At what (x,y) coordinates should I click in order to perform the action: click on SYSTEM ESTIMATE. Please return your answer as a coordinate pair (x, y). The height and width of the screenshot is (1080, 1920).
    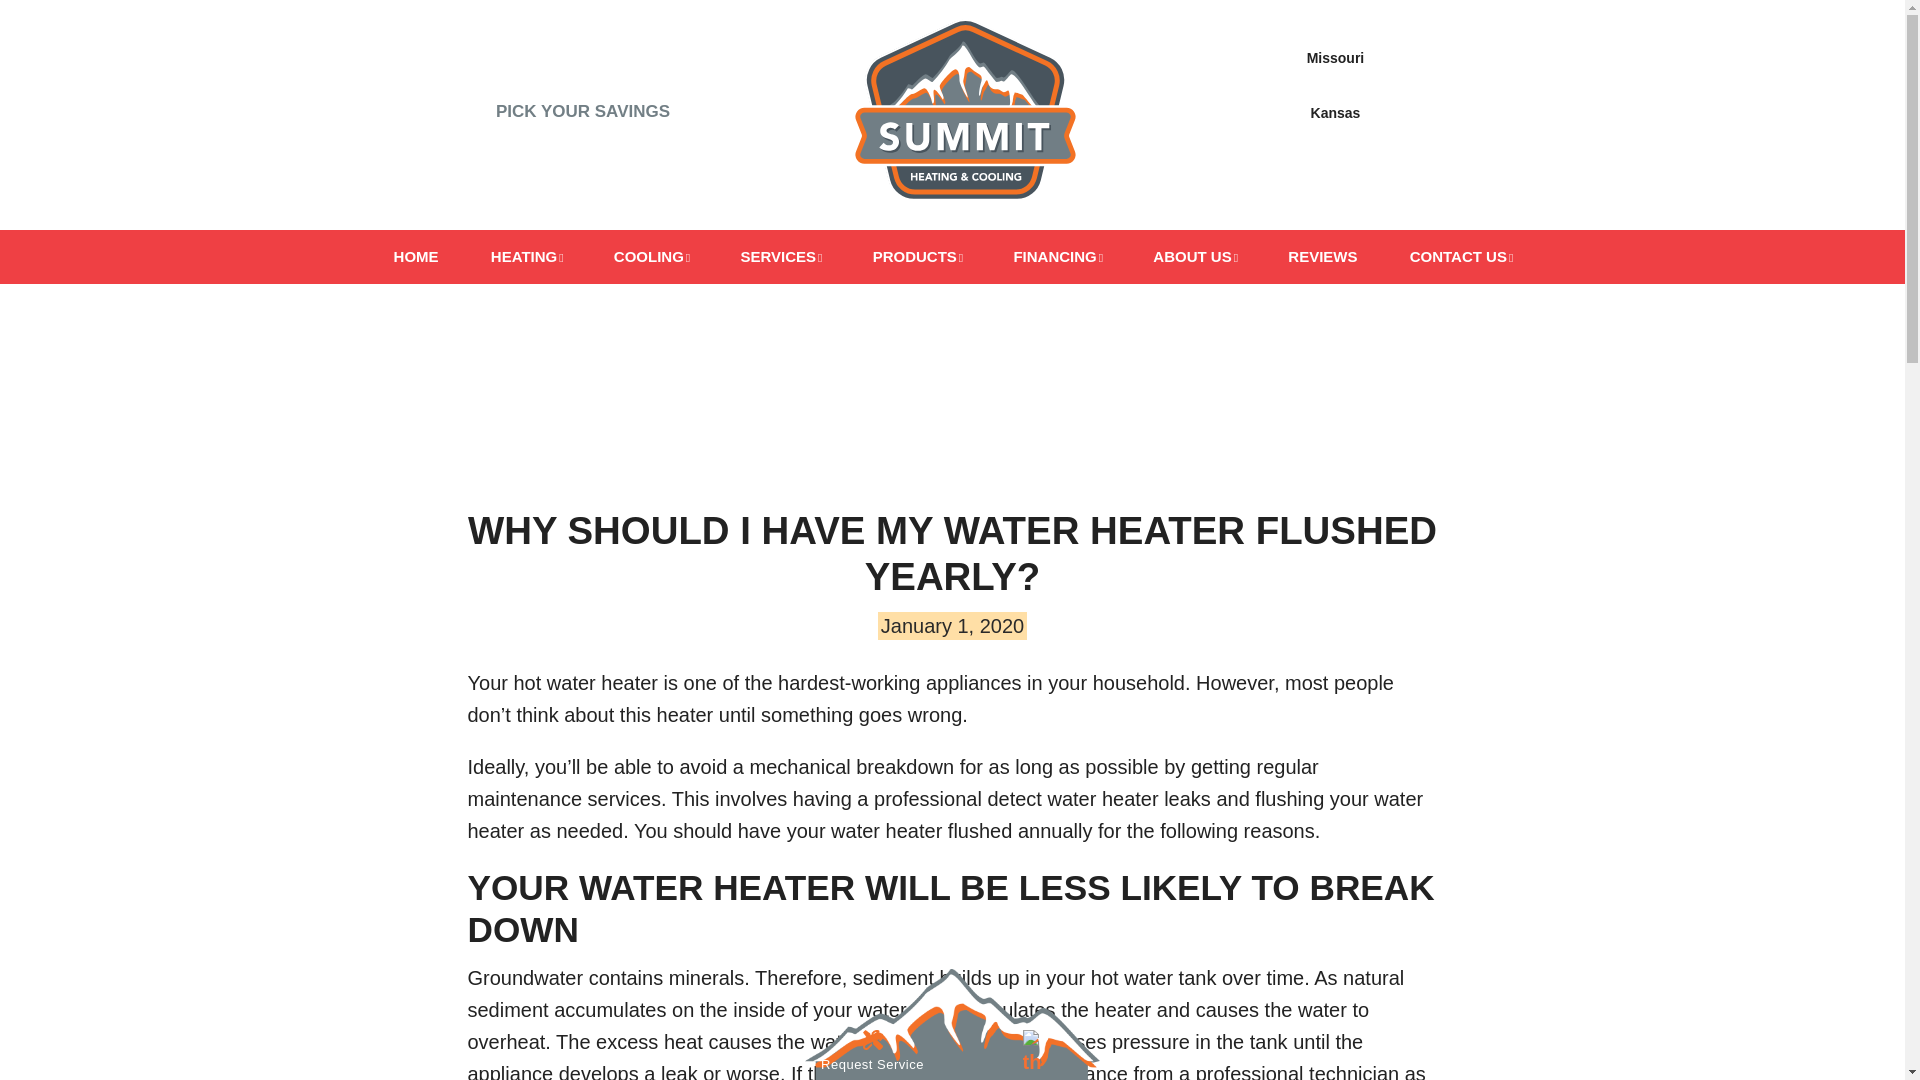
    Looking at the image, I should click on (582, 172).